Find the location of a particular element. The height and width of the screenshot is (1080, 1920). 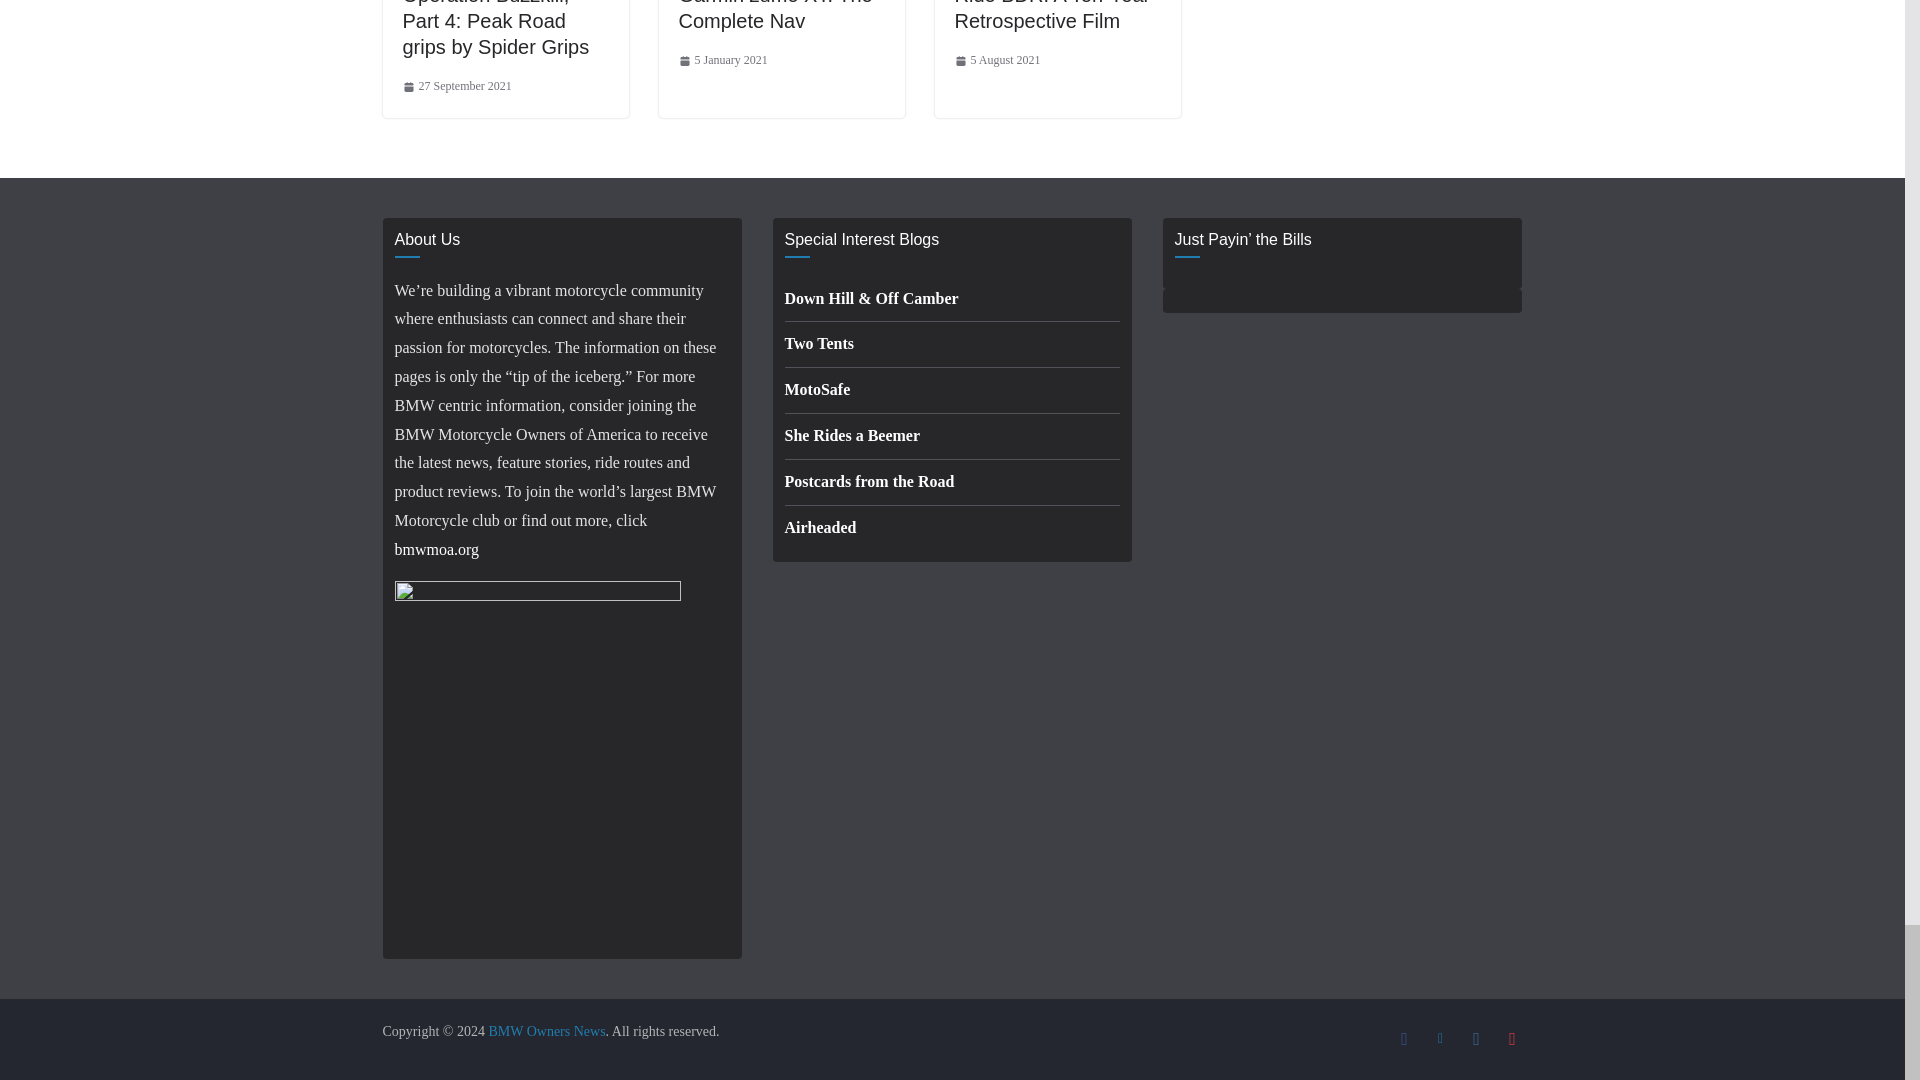

15:35 is located at coordinates (456, 86).